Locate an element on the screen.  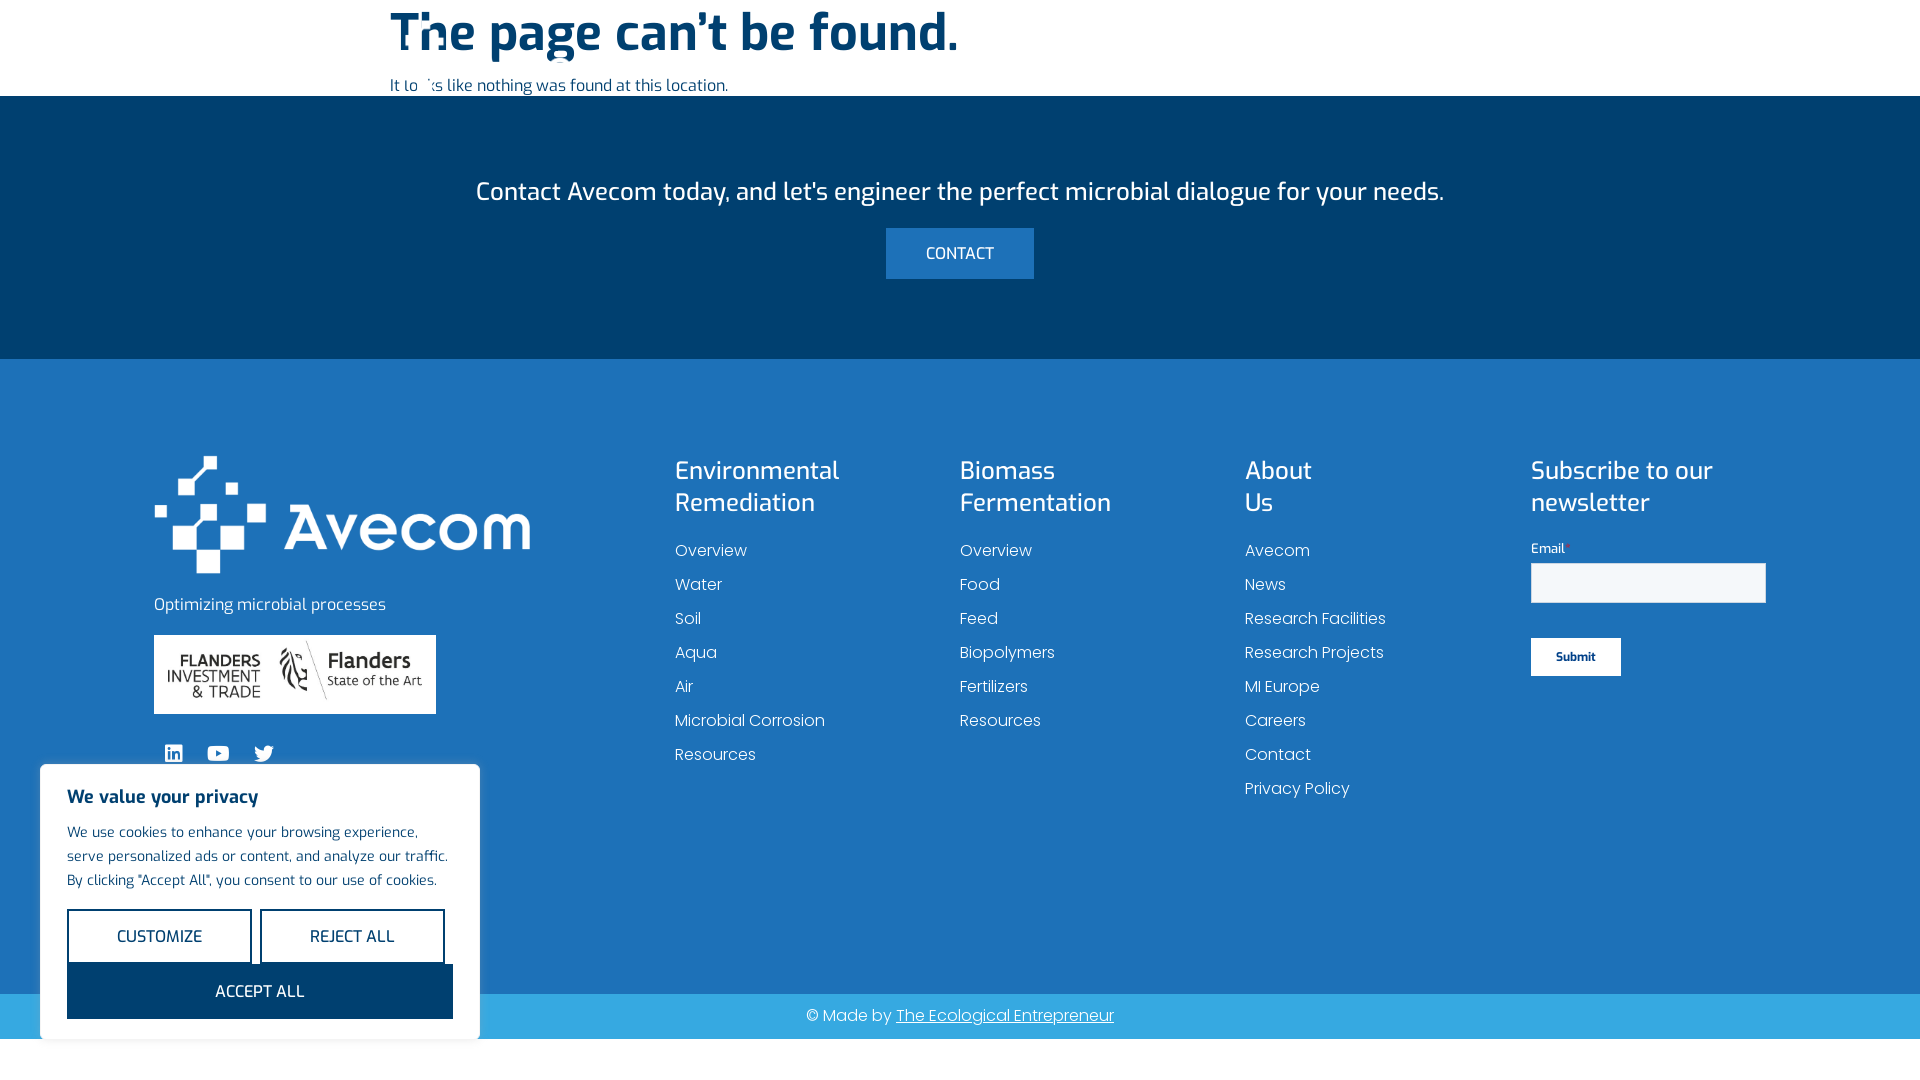
Biopolymers is located at coordinates (1078, 653).